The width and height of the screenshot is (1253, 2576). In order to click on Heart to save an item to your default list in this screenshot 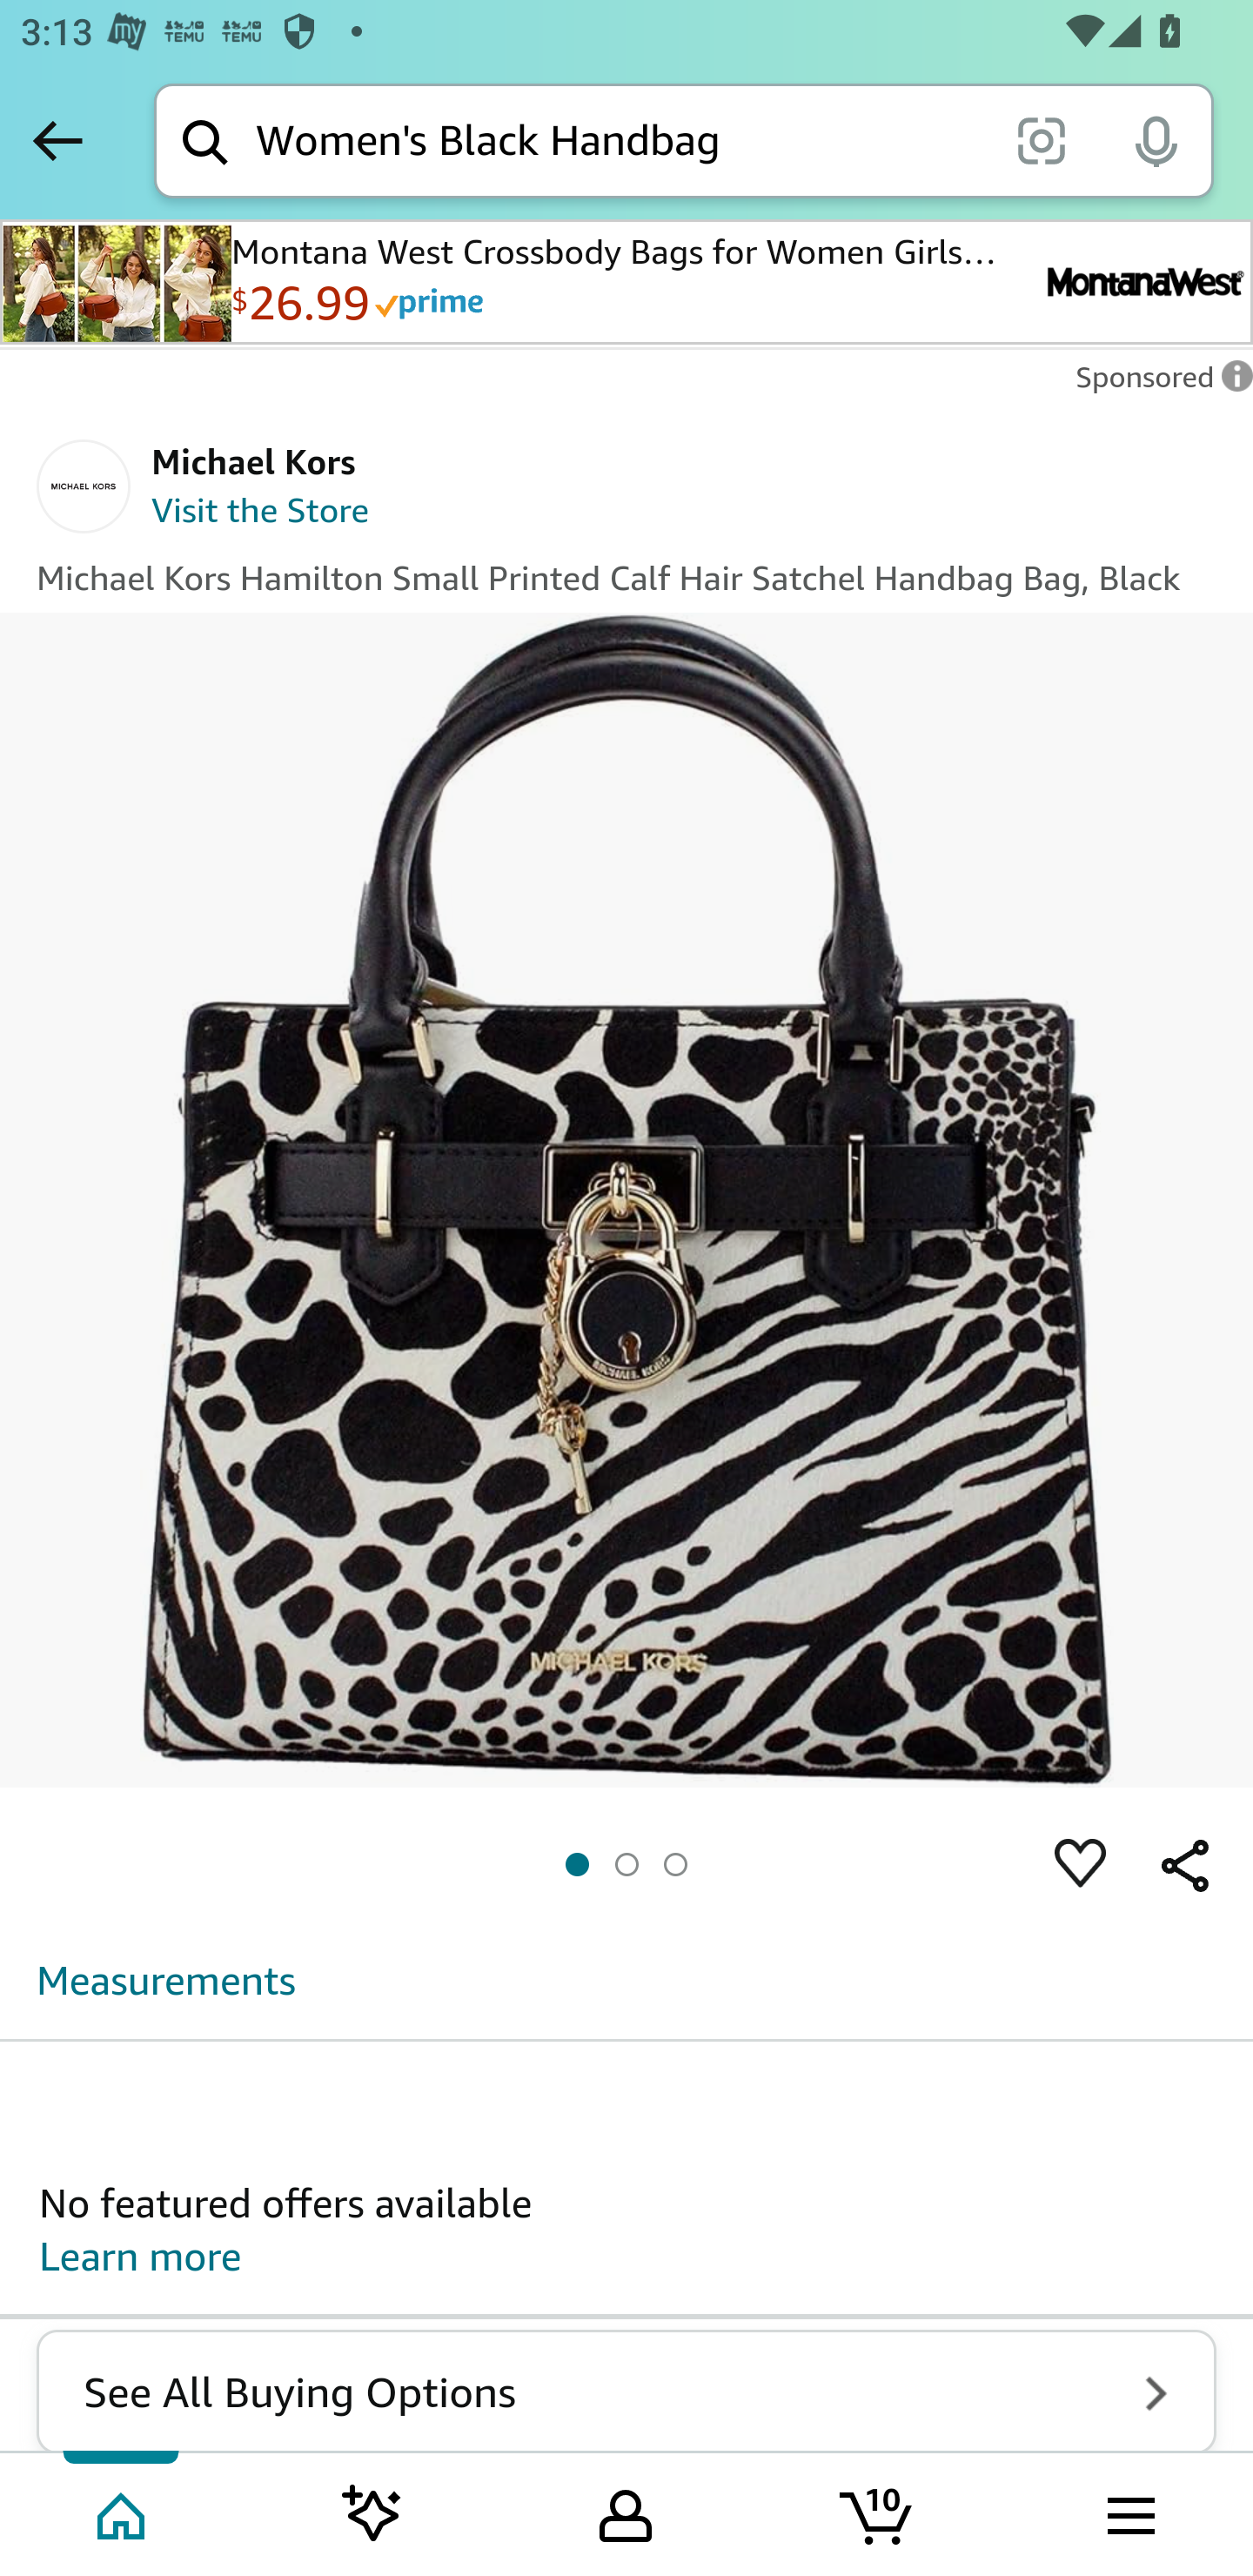, I will do `click(1081, 1866)`.